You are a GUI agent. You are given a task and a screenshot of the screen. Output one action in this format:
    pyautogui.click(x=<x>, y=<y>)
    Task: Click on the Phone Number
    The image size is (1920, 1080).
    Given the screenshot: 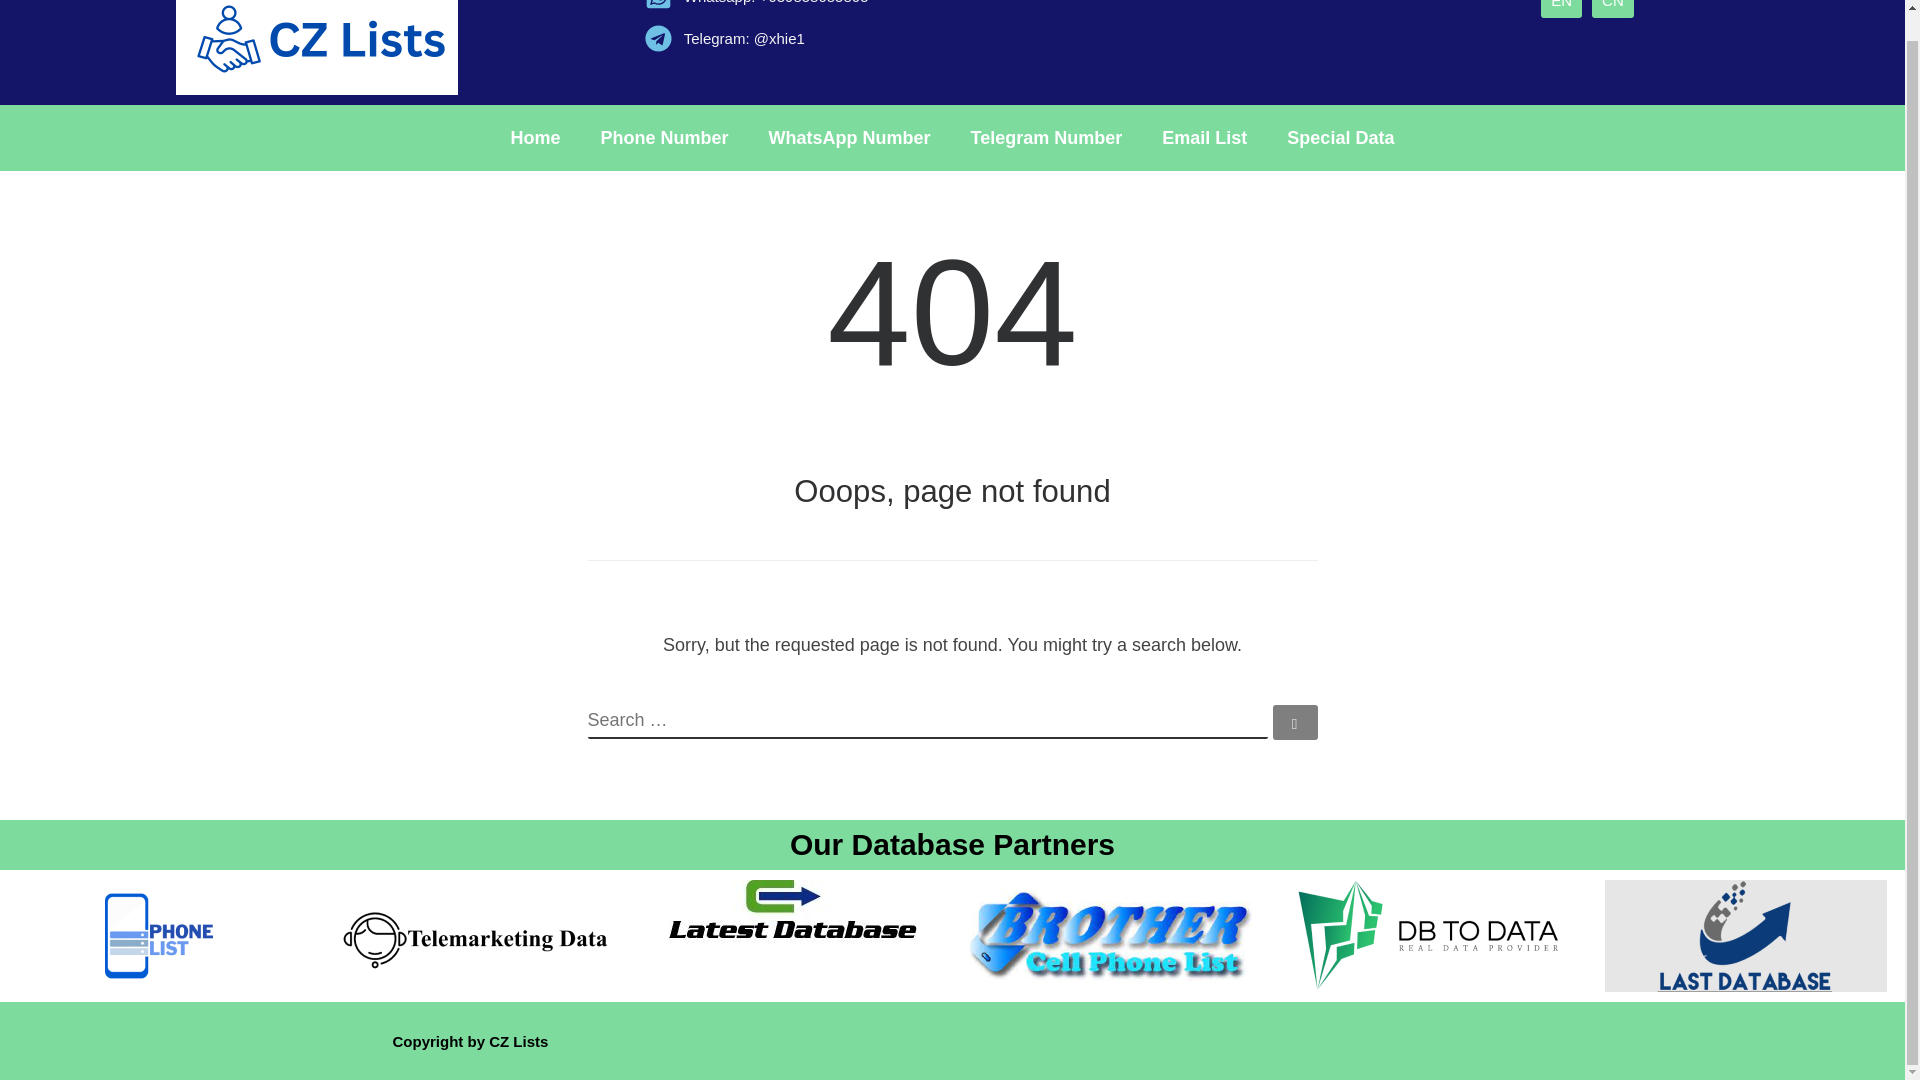 What is the action you would take?
    pyautogui.click(x=664, y=137)
    